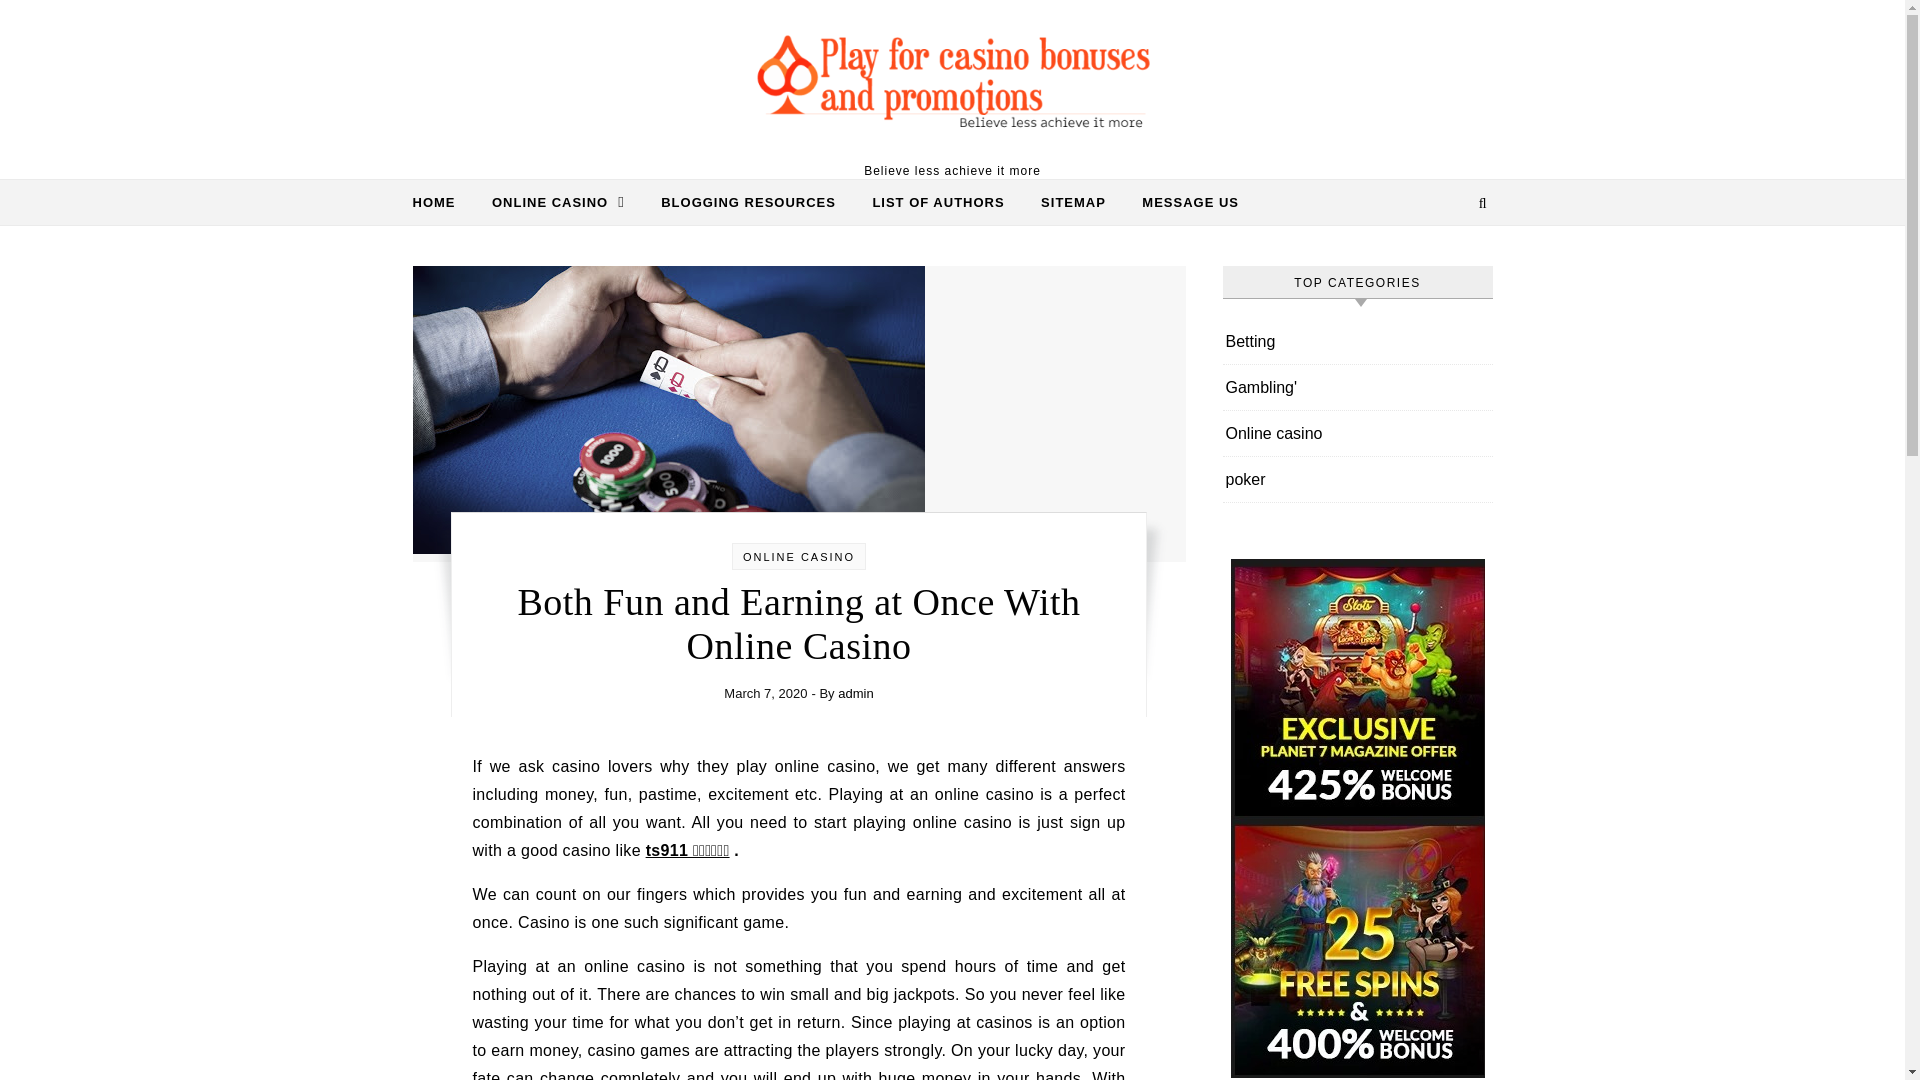 The width and height of the screenshot is (1920, 1080). I want to click on Betting, so click(1251, 340).